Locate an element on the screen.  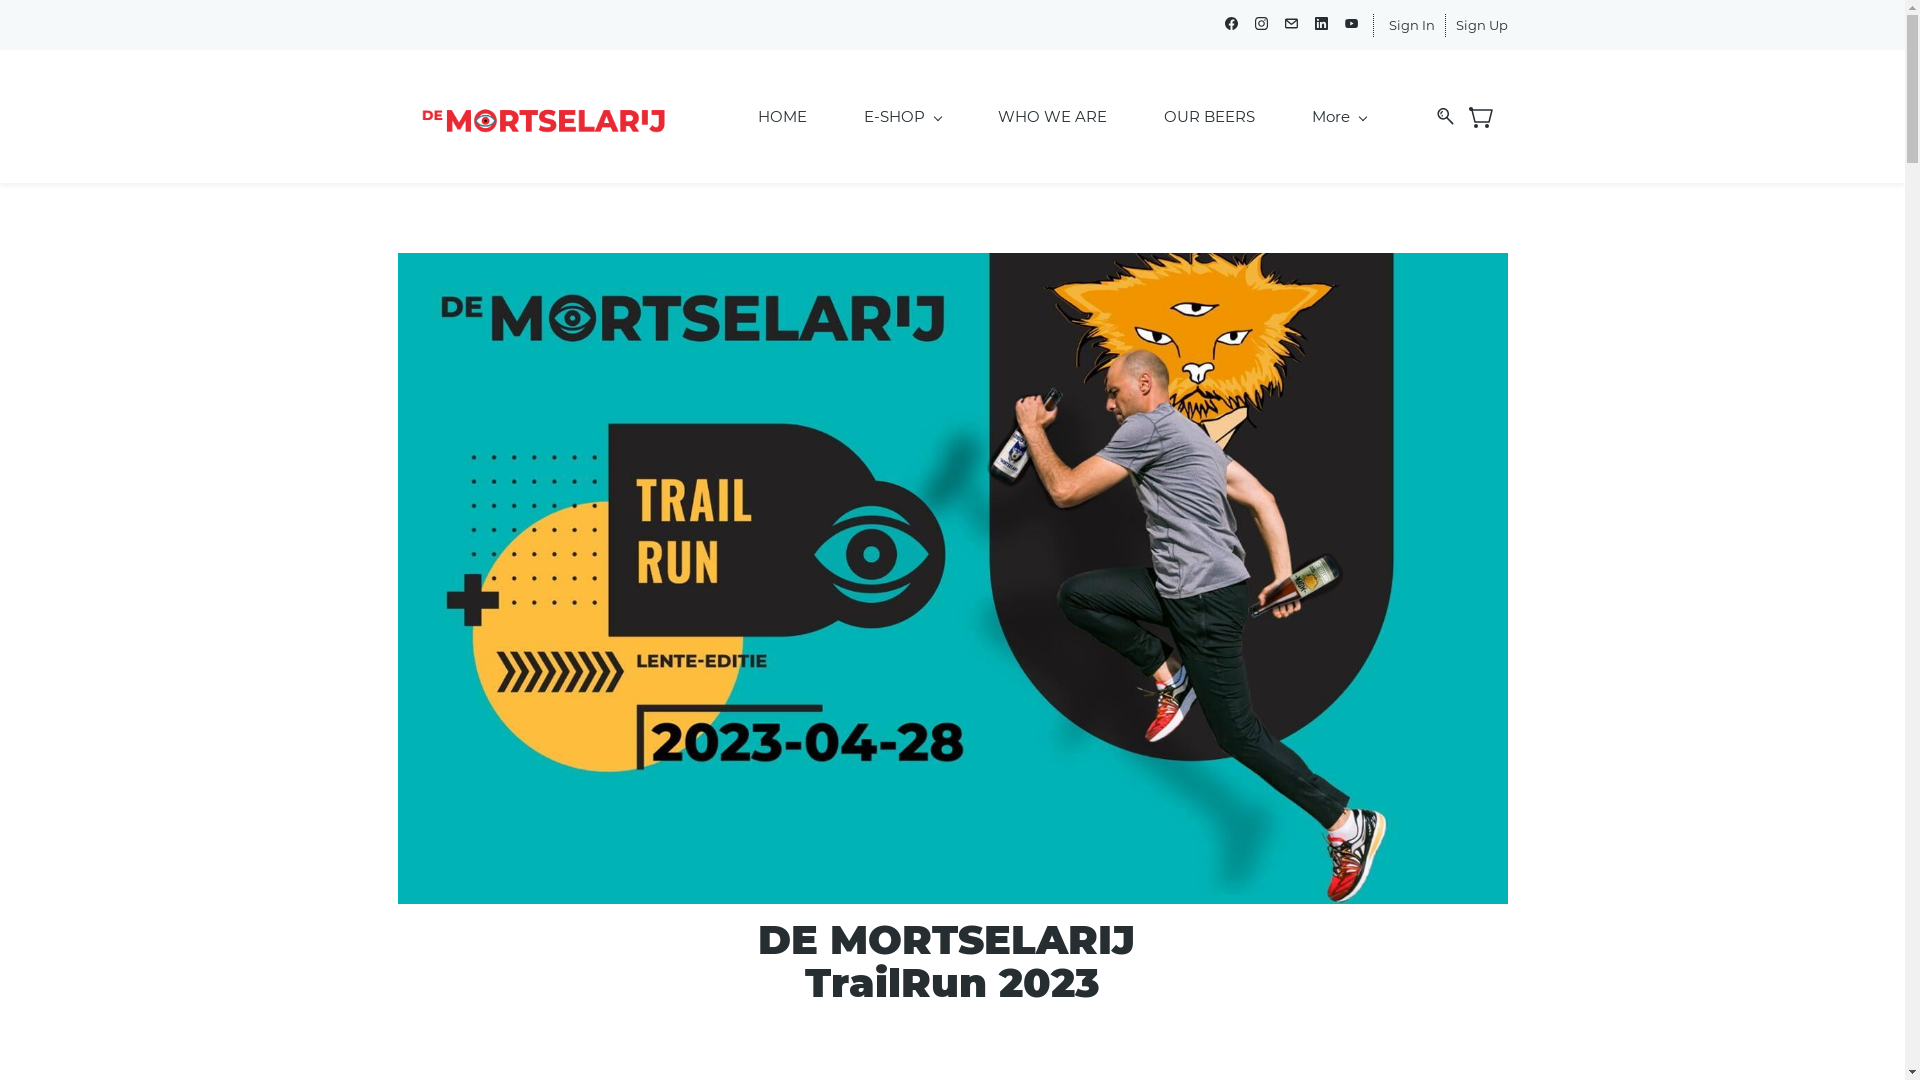
E-SHOP is located at coordinates (902, 116).